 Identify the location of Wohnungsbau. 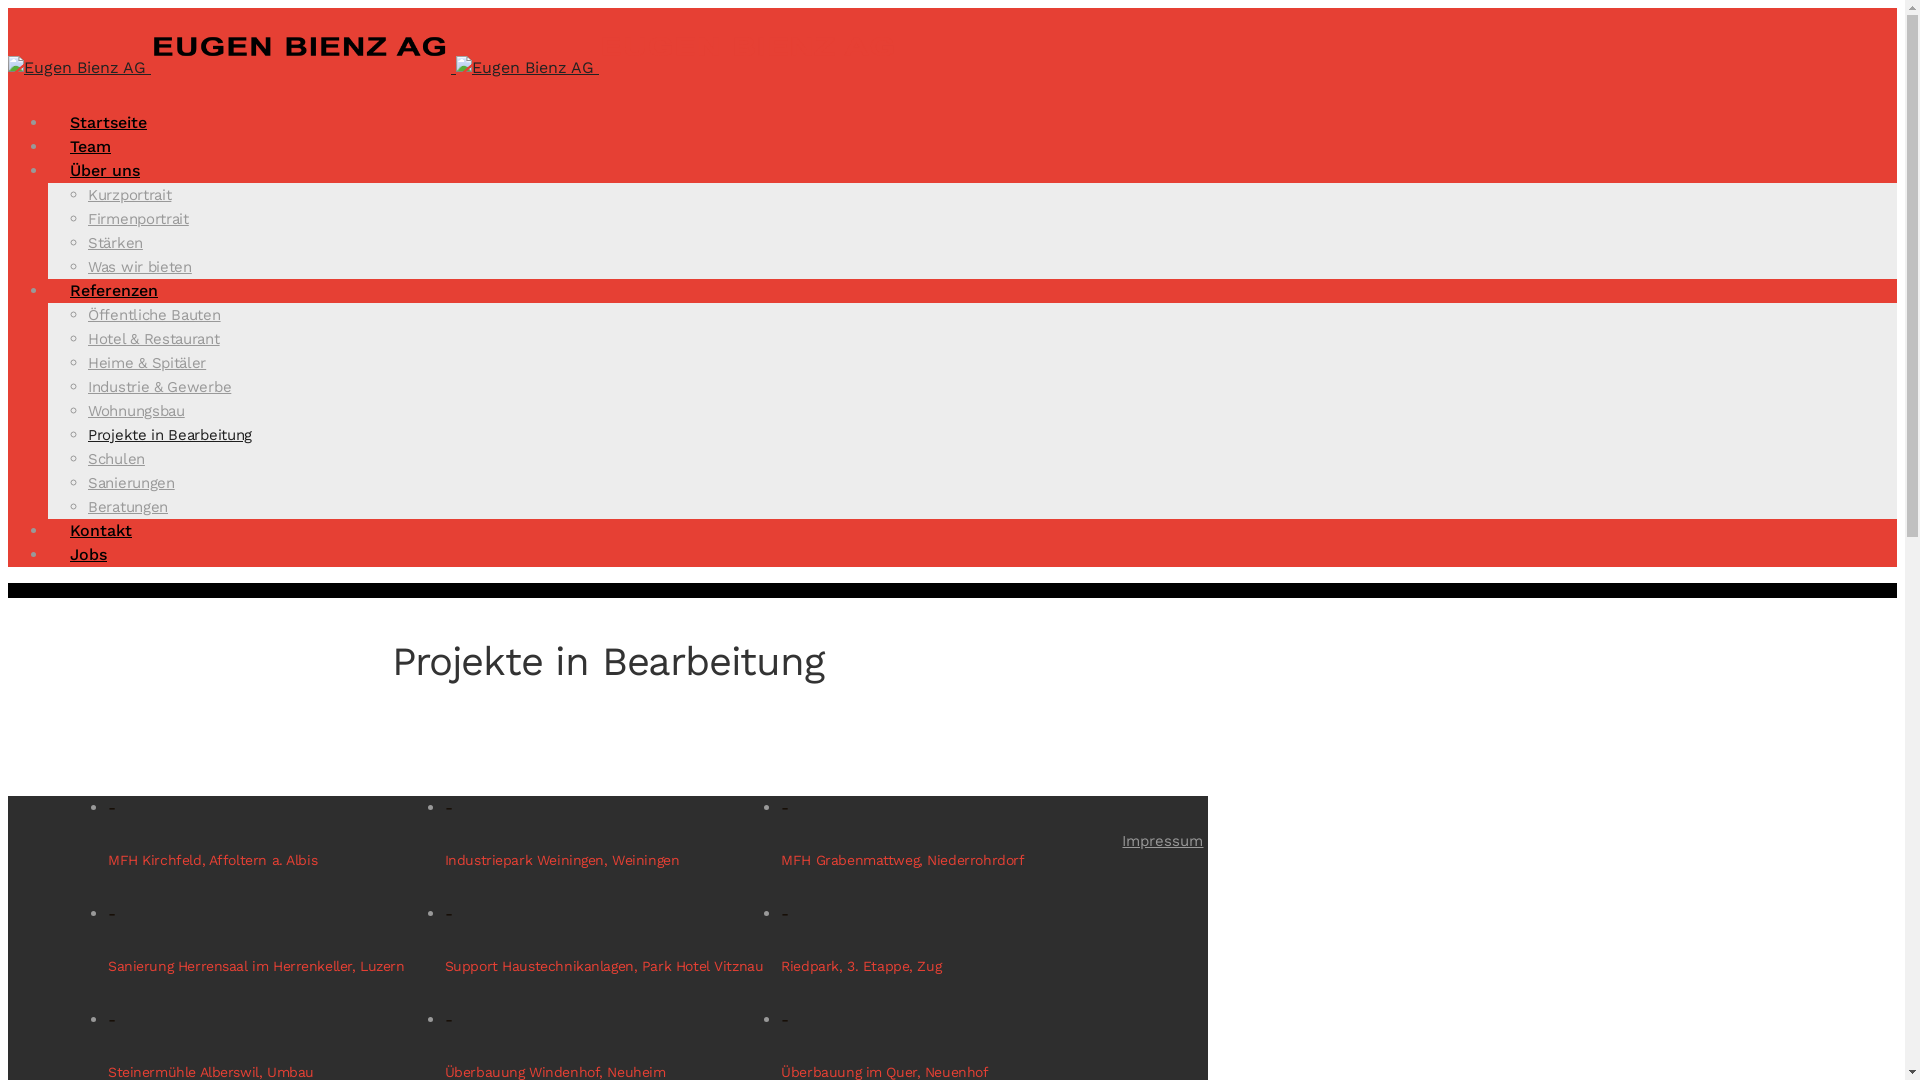
(136, 411).